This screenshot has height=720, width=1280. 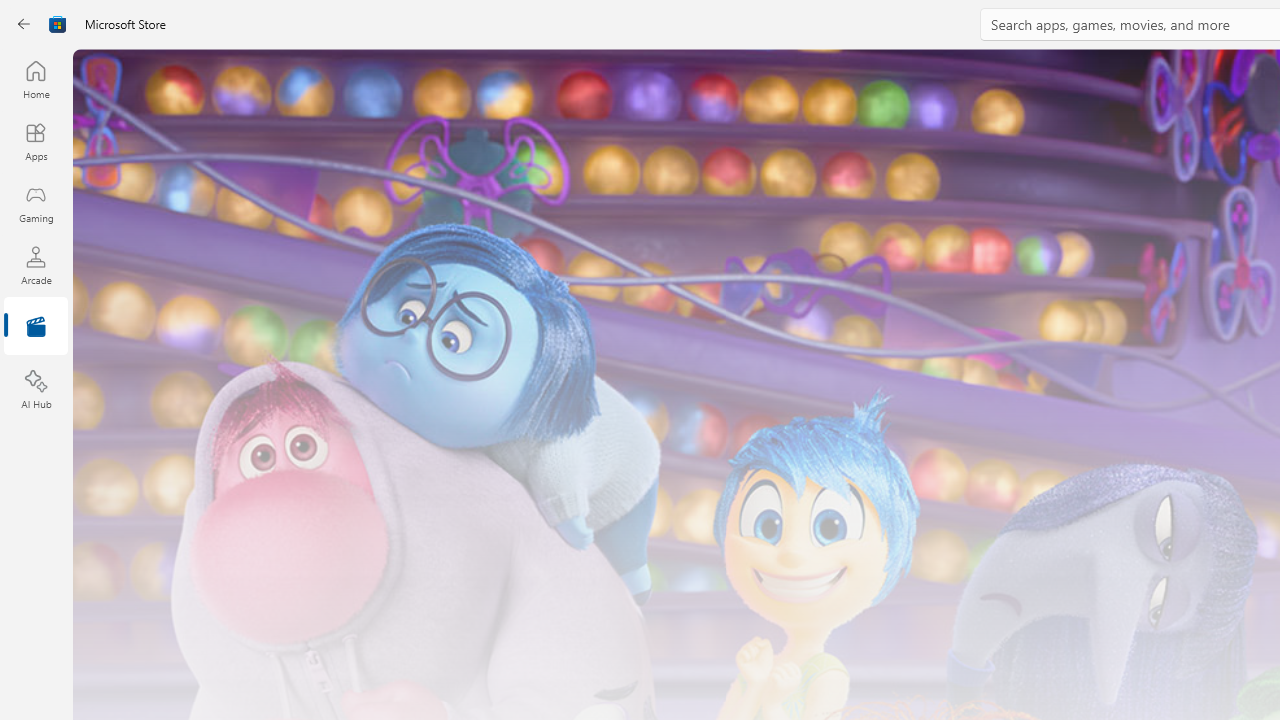 I want to click on AI Hub, so click(x=36, y=390).